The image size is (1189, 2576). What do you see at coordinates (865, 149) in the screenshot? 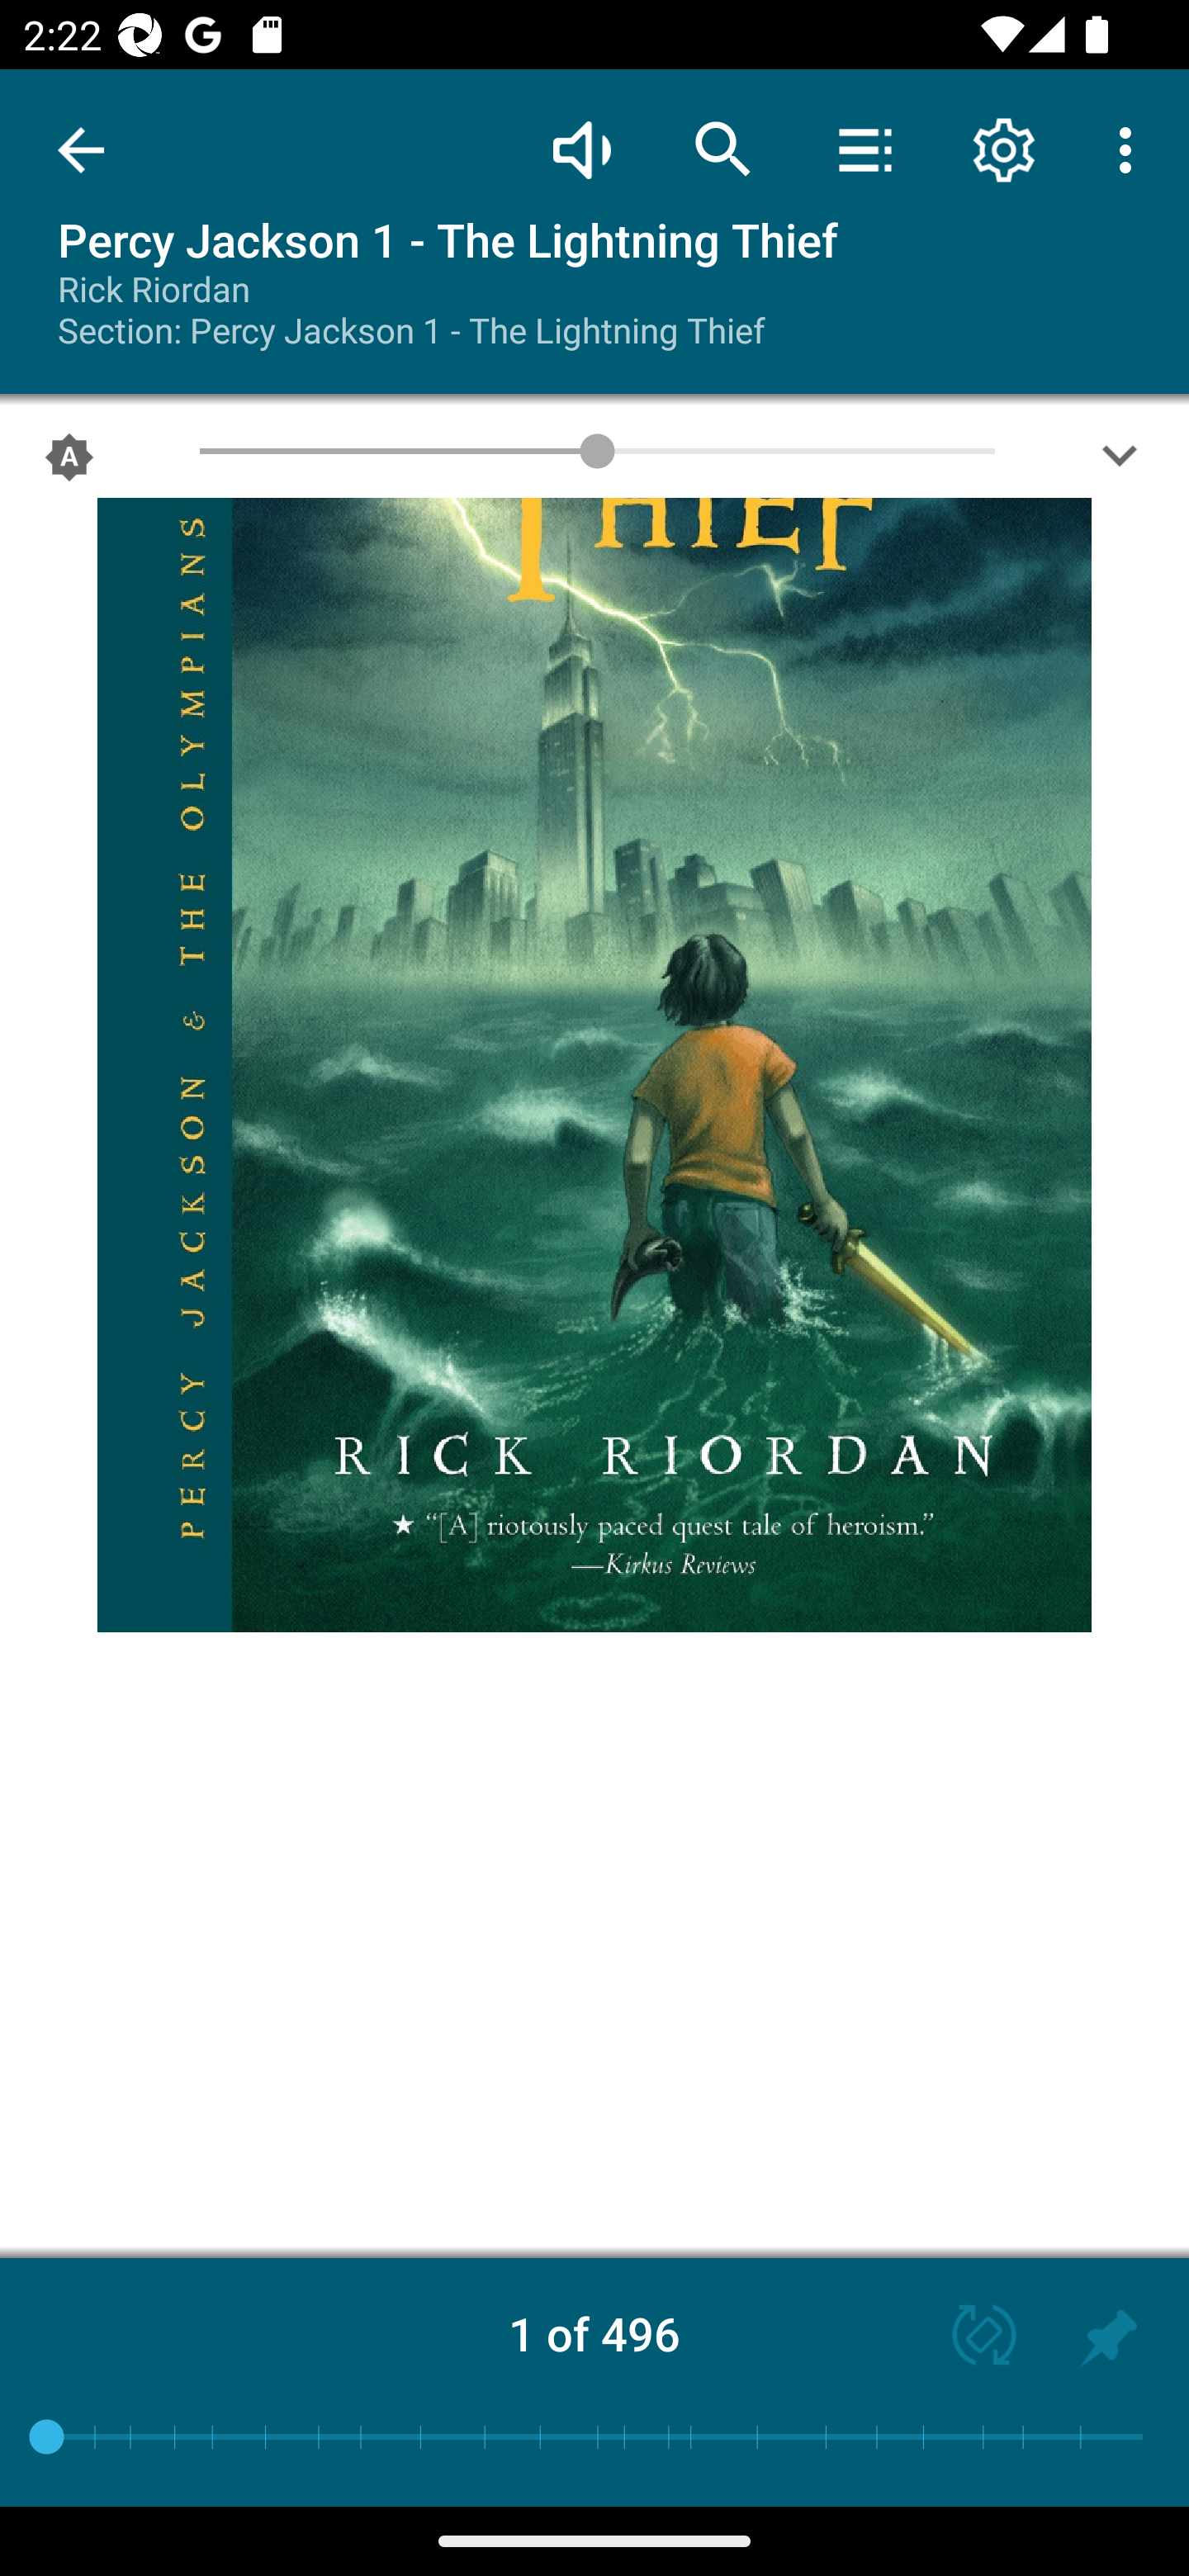
I see `Contents / Bookmarks / Quotes` at bounding box center [865, 149].